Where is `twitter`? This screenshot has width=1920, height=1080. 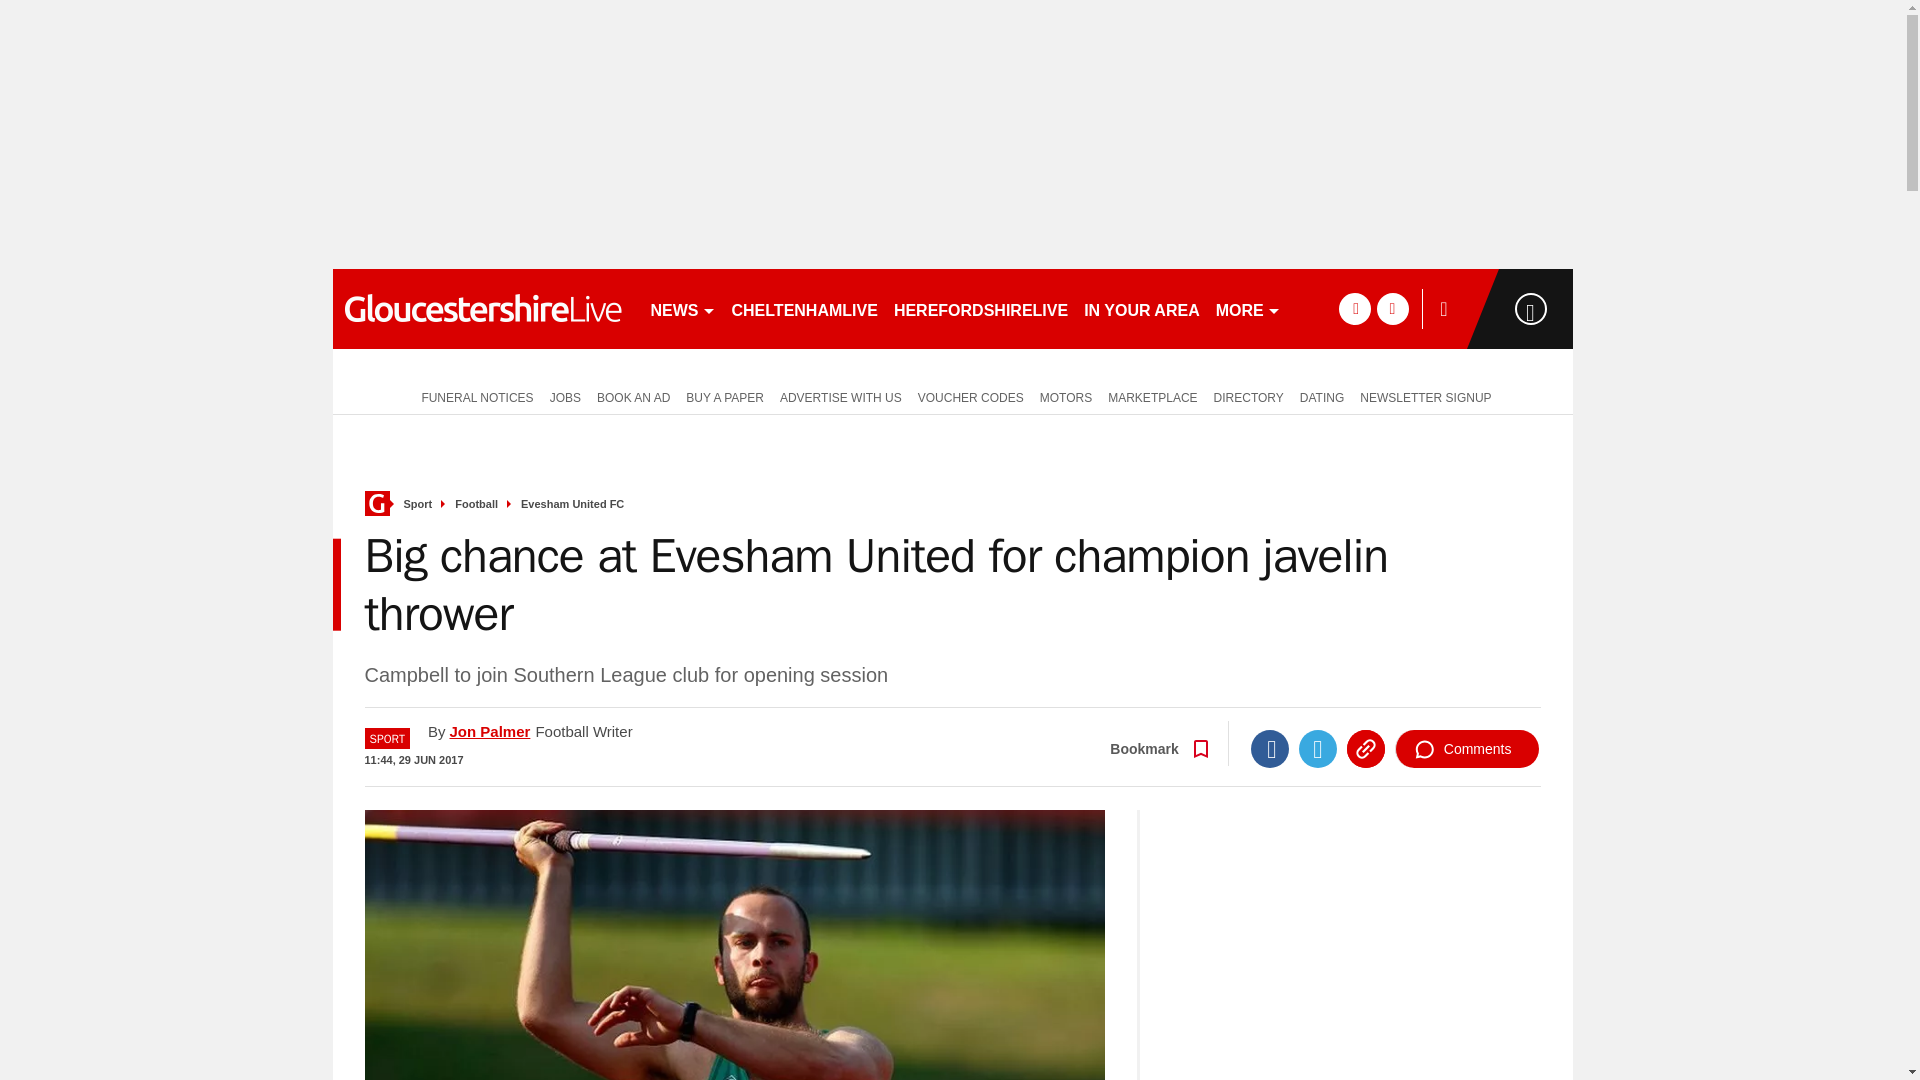
twitter is located at coordinates (1392, 308).